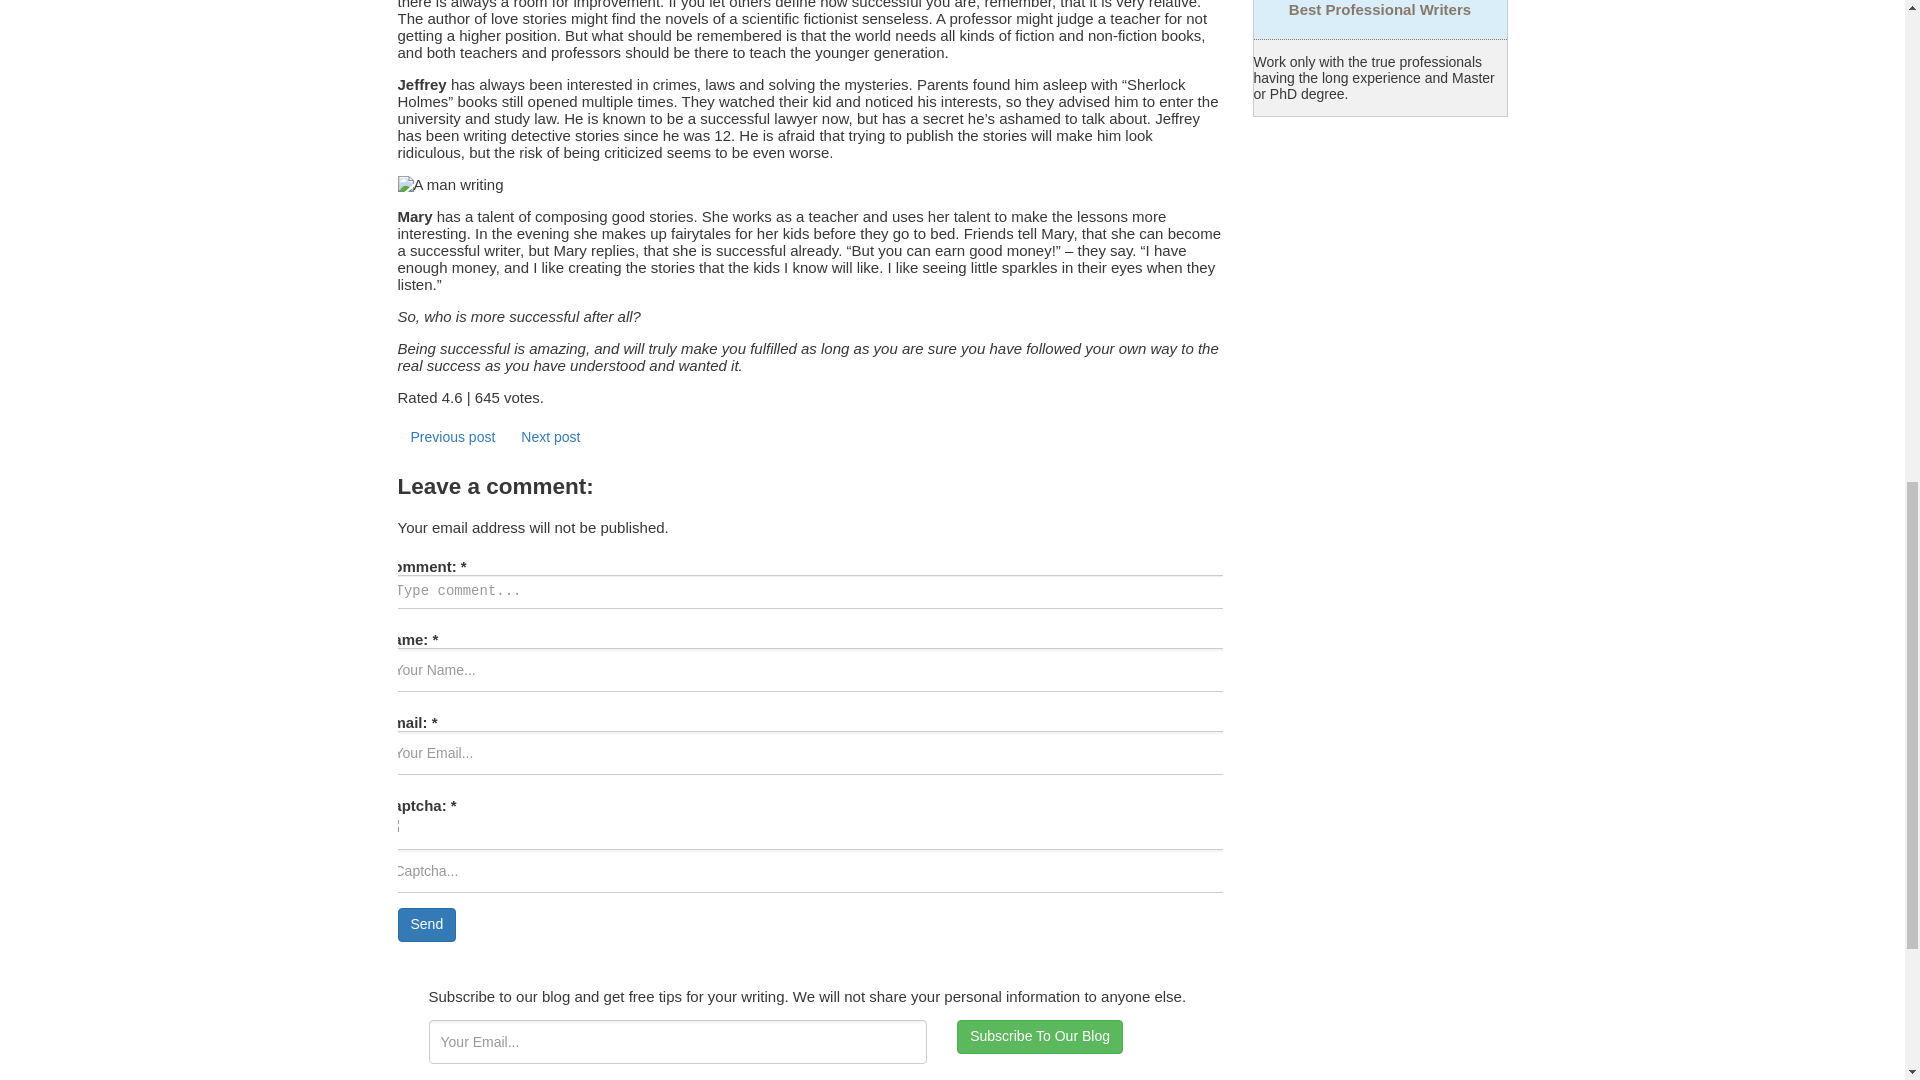 The image size is (1920, 1080). What do you see at coordinates (550, 438) in the screenshot?
I see `Next post` at bounding box center [550, 438].